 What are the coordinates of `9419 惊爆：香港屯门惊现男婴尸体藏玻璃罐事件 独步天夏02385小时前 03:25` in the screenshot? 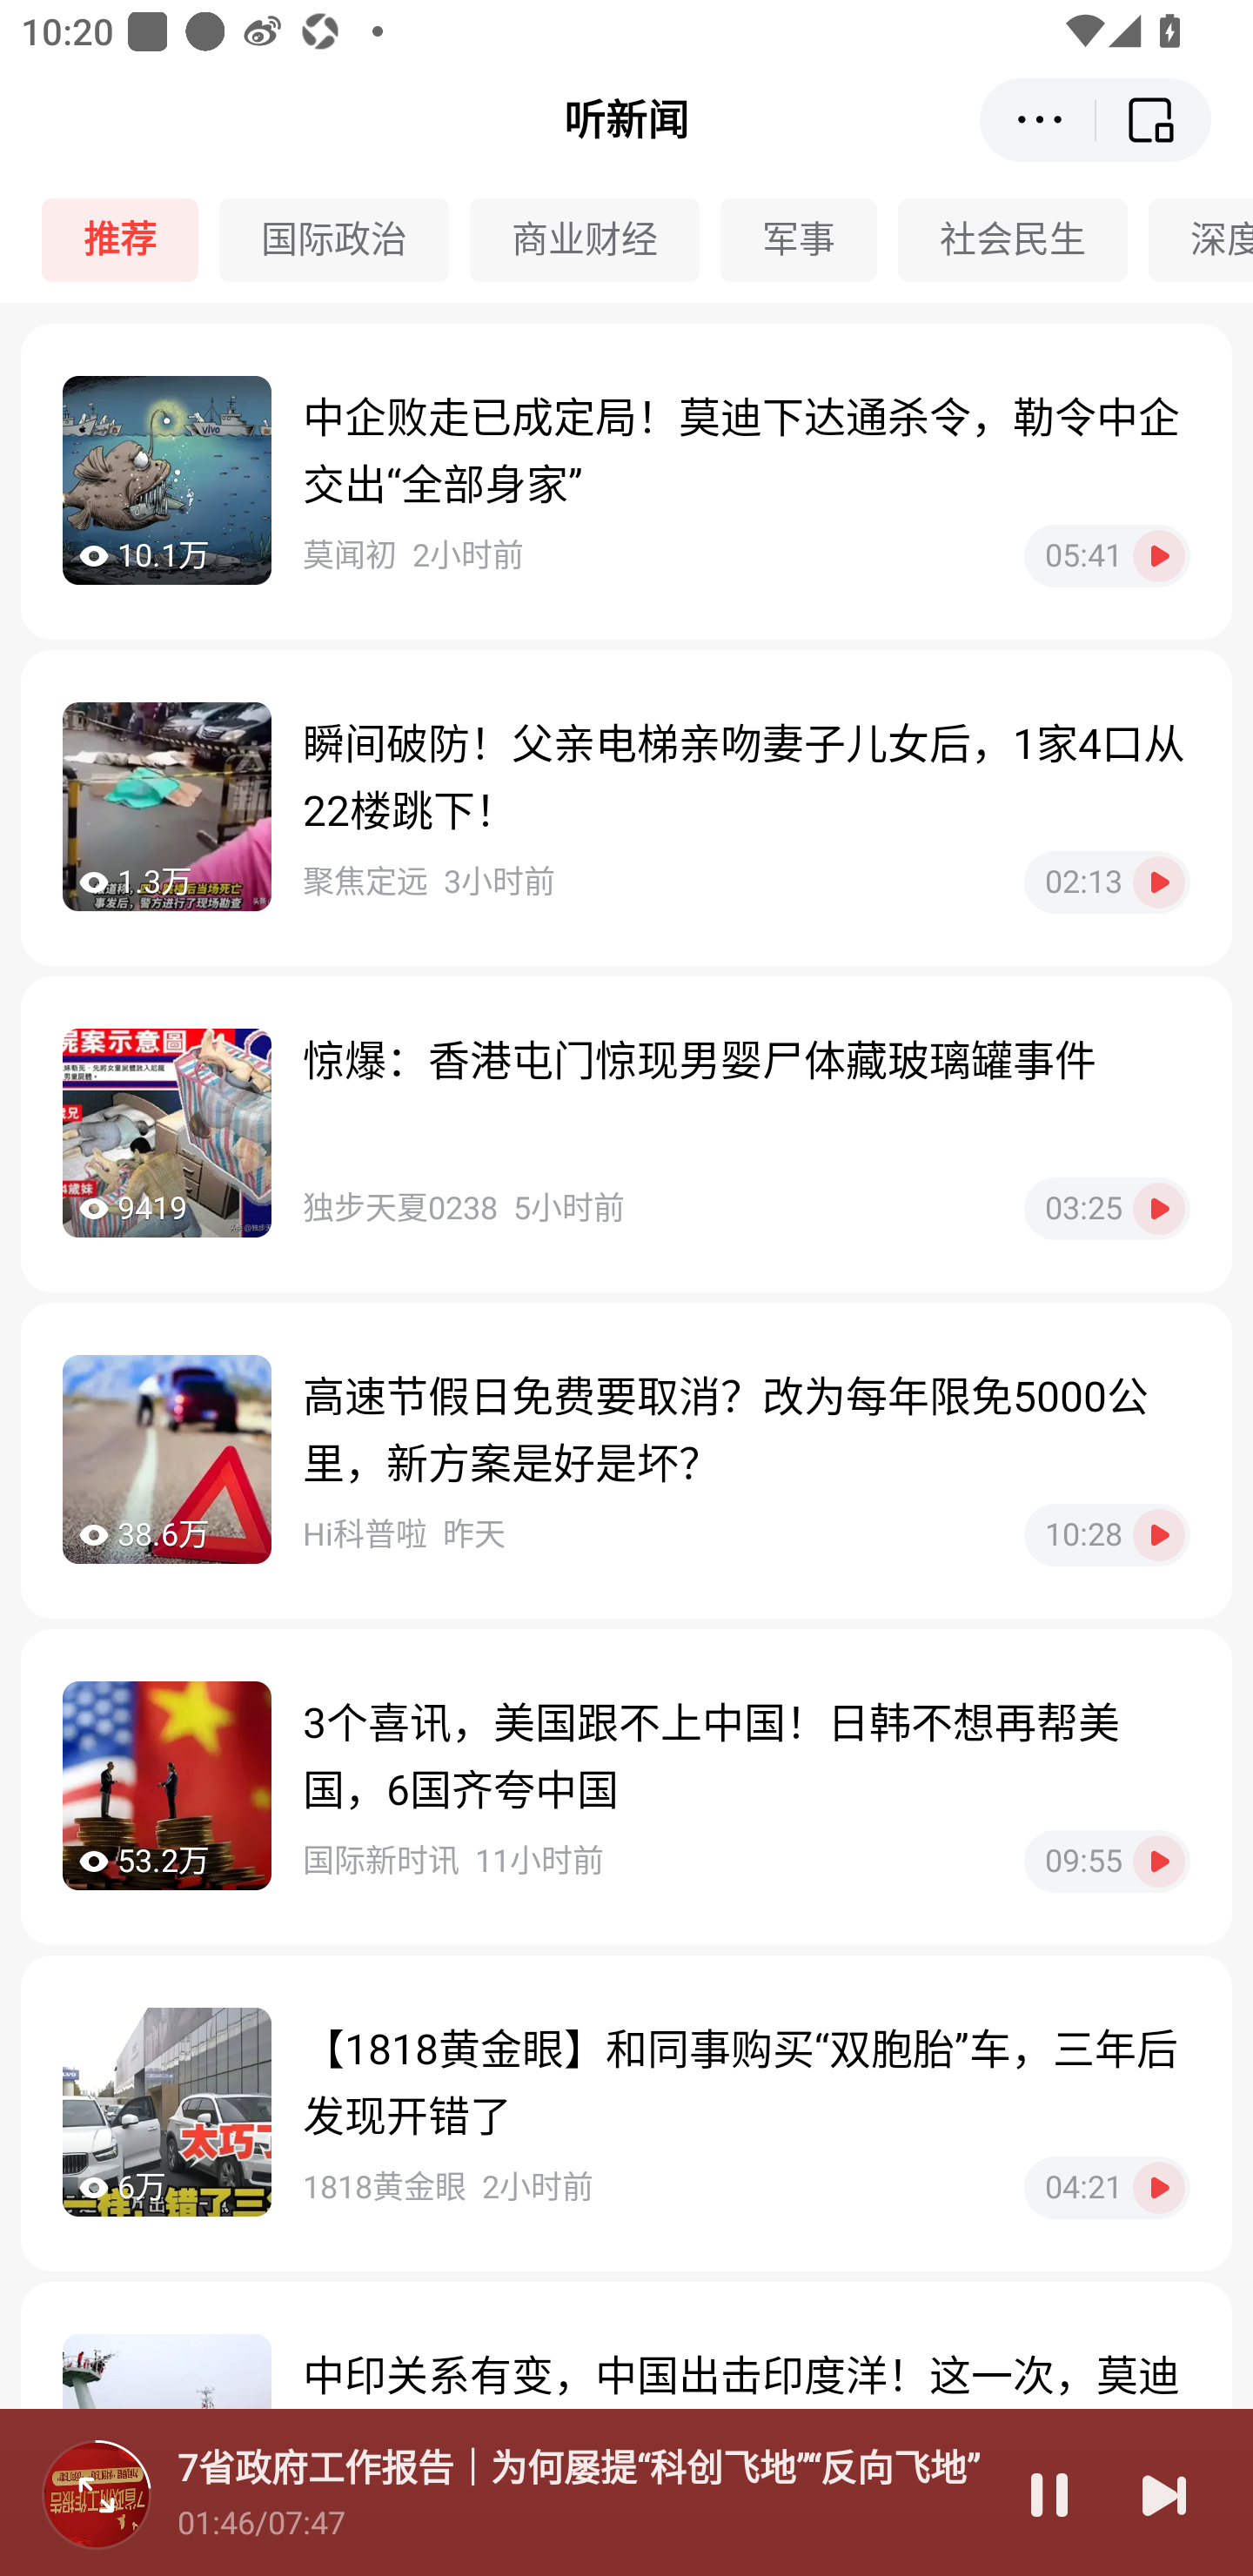 It's located at (626, 1134).